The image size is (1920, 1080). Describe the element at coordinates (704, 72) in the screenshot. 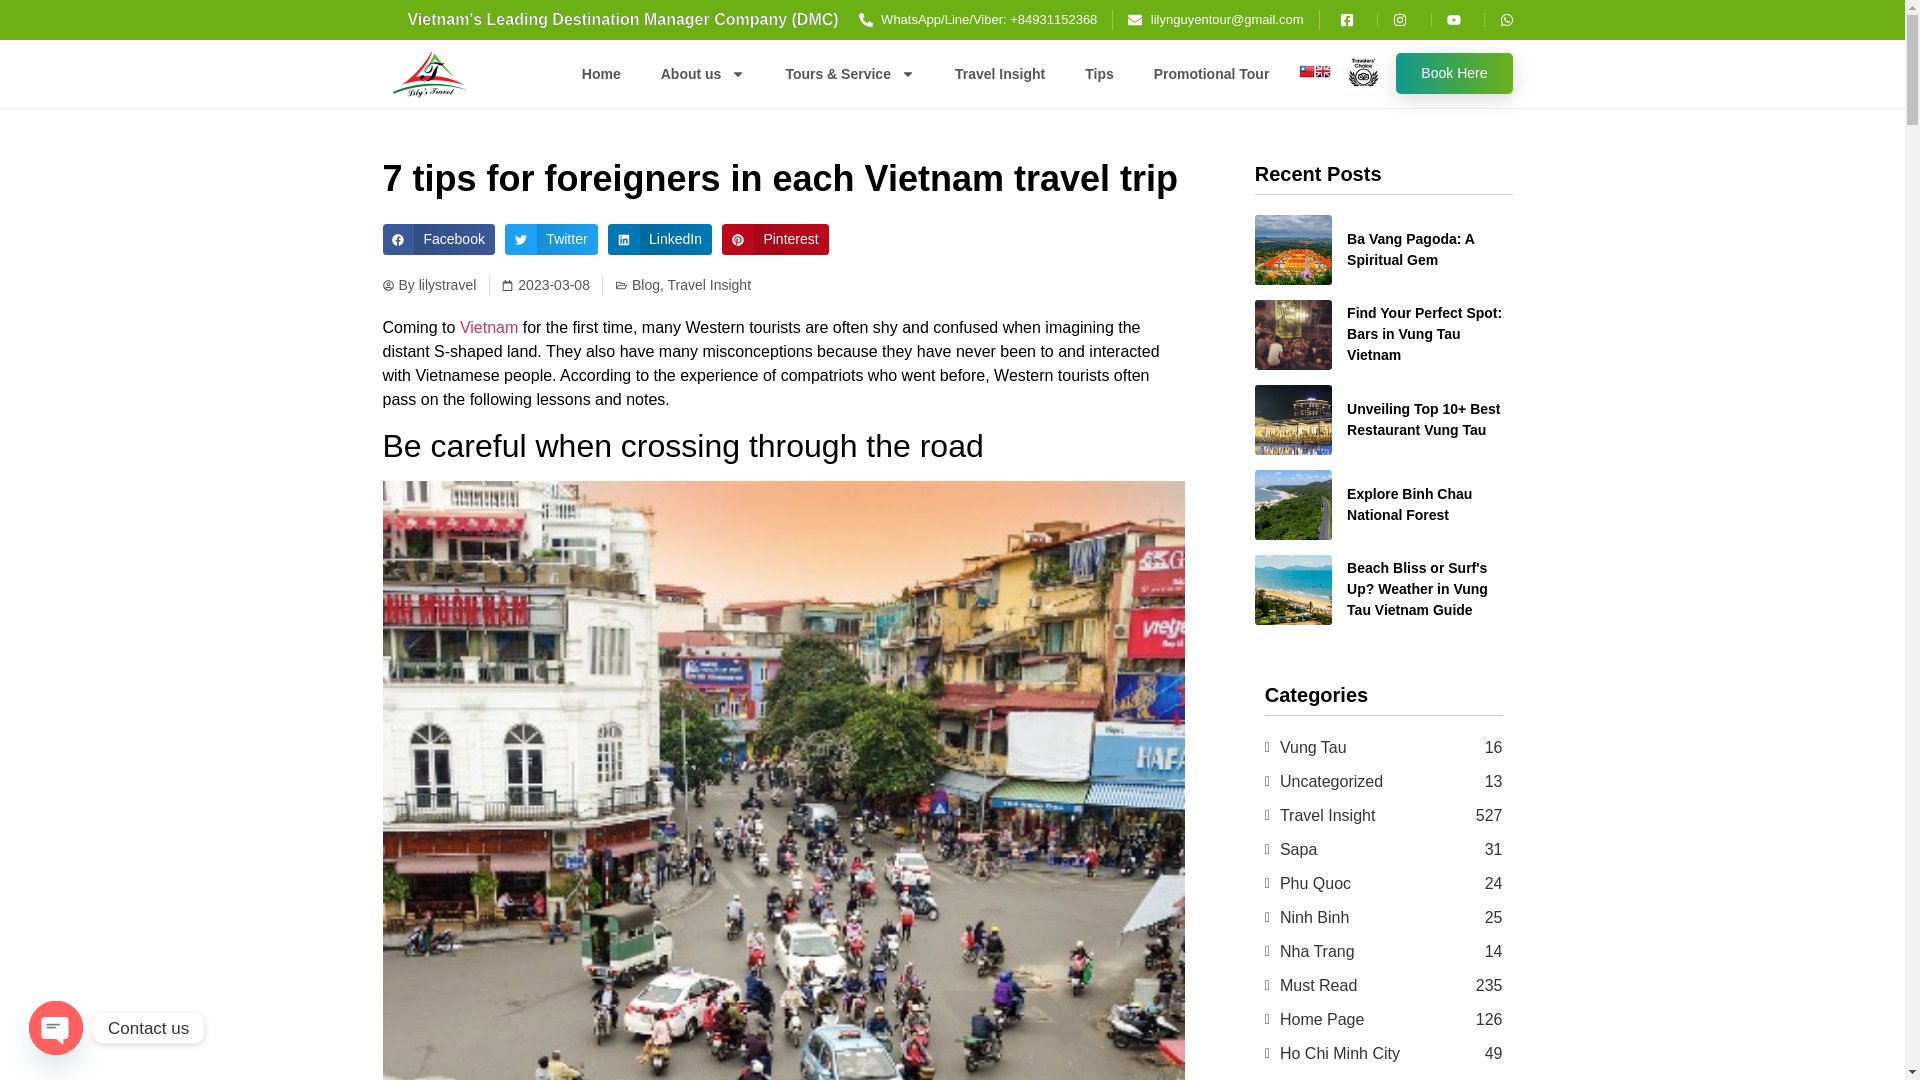

I see `About us` at that location.